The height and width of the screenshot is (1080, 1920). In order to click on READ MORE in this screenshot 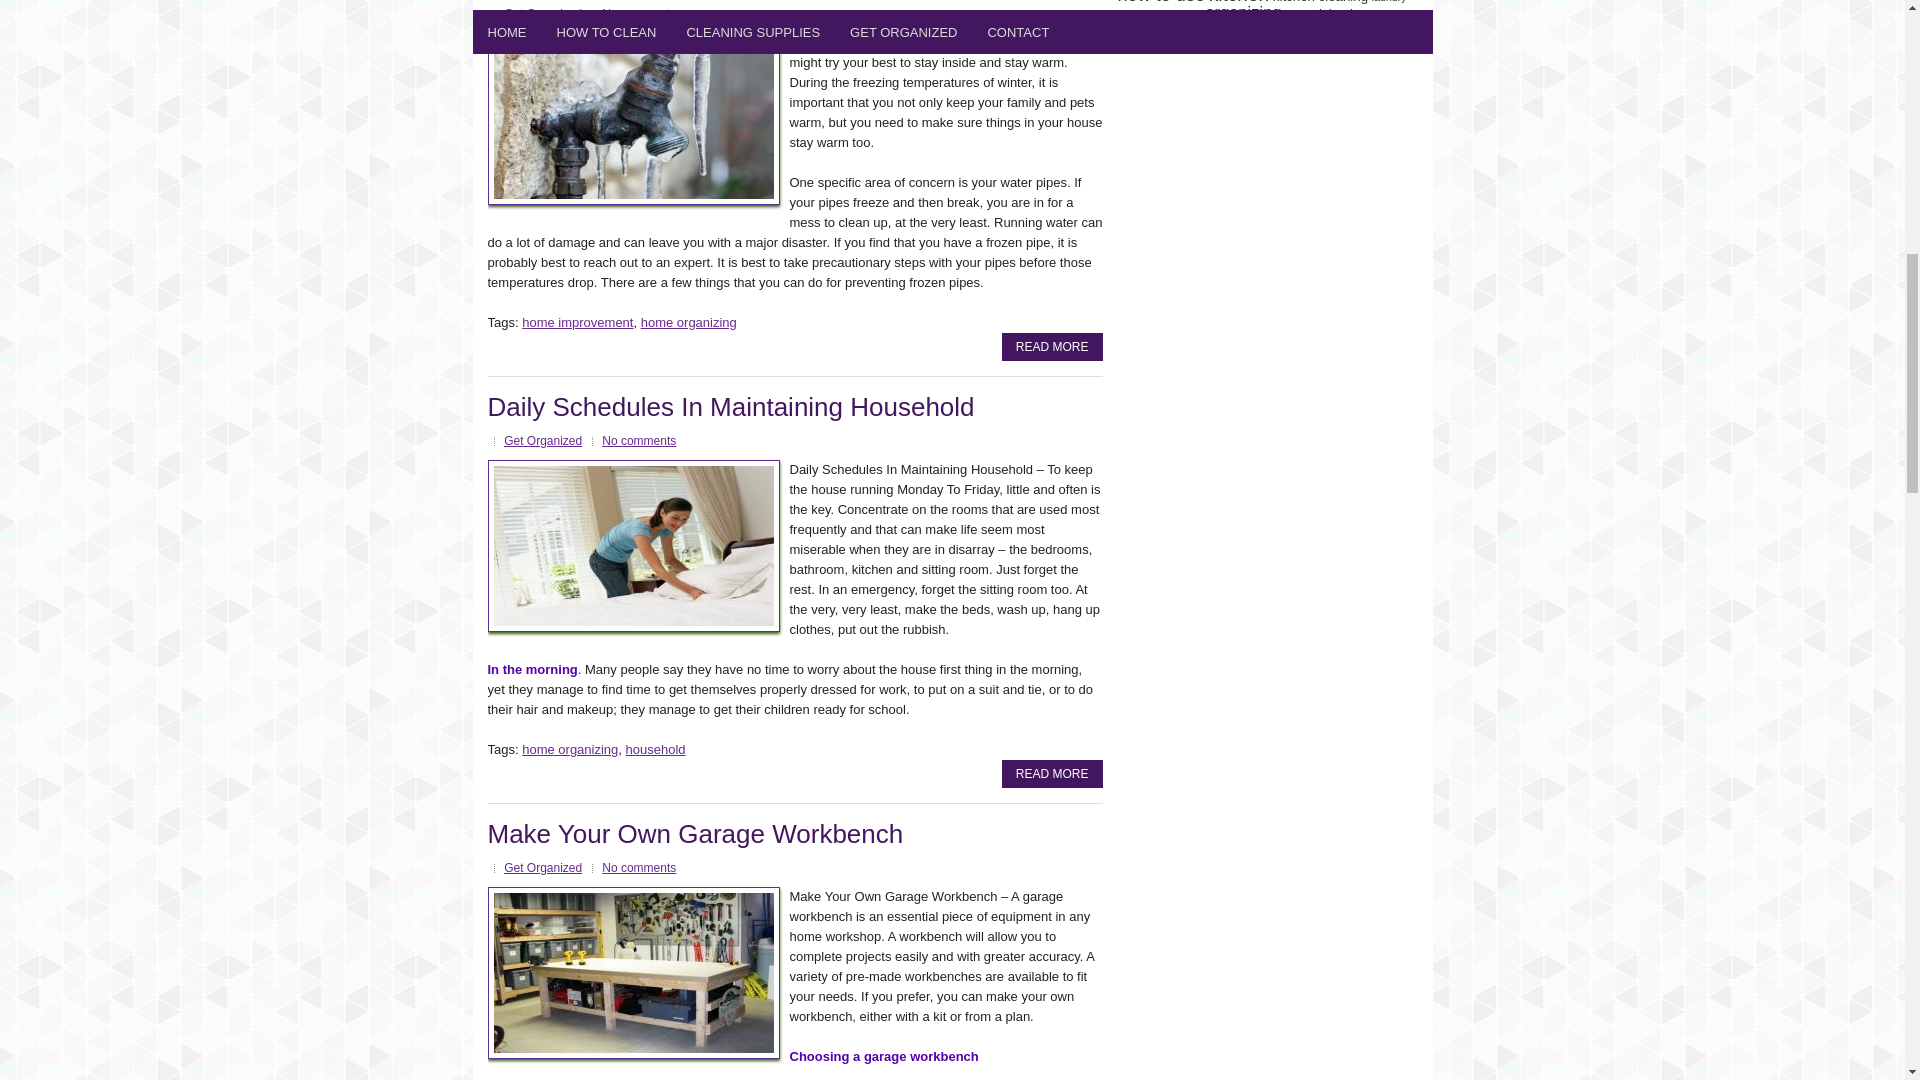, I will do `click(1052, 346)`.